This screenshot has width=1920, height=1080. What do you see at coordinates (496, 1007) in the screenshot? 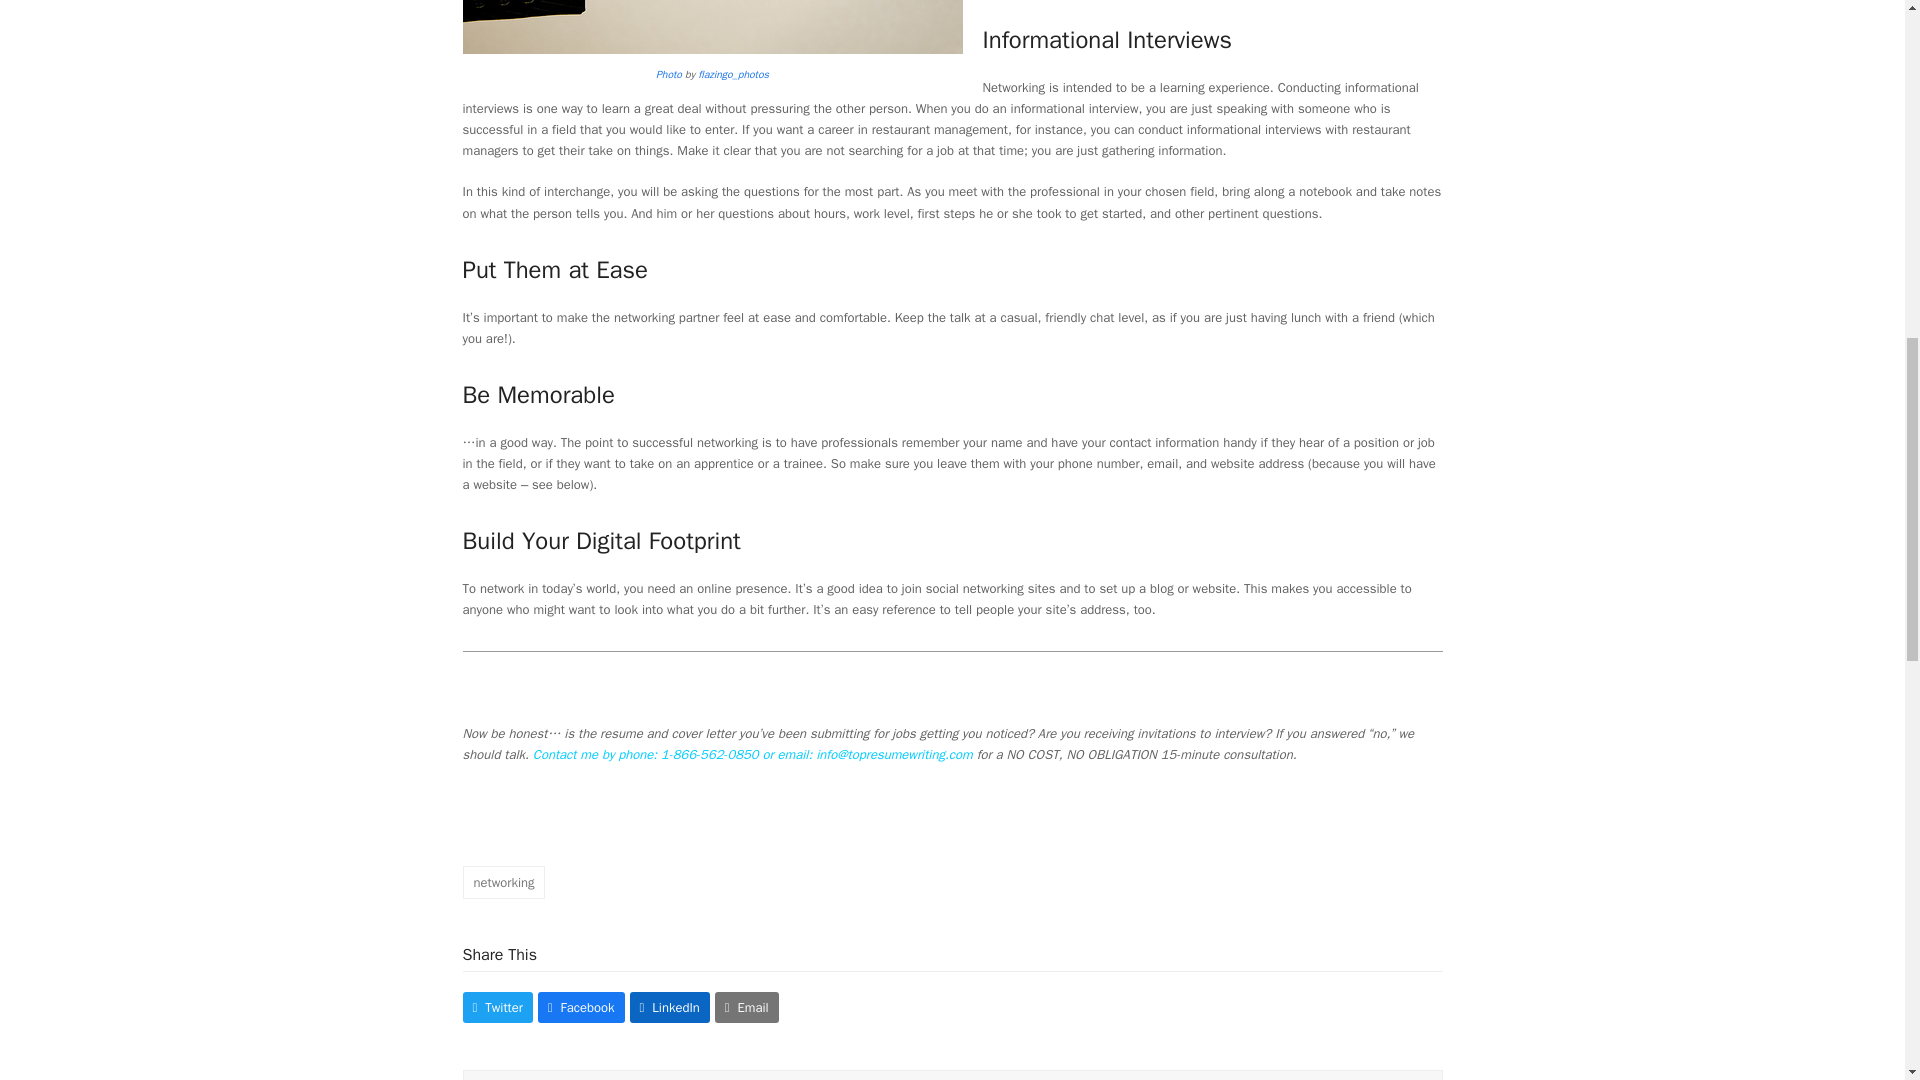
I see `Twitter` at bounding box center [496, 1007].